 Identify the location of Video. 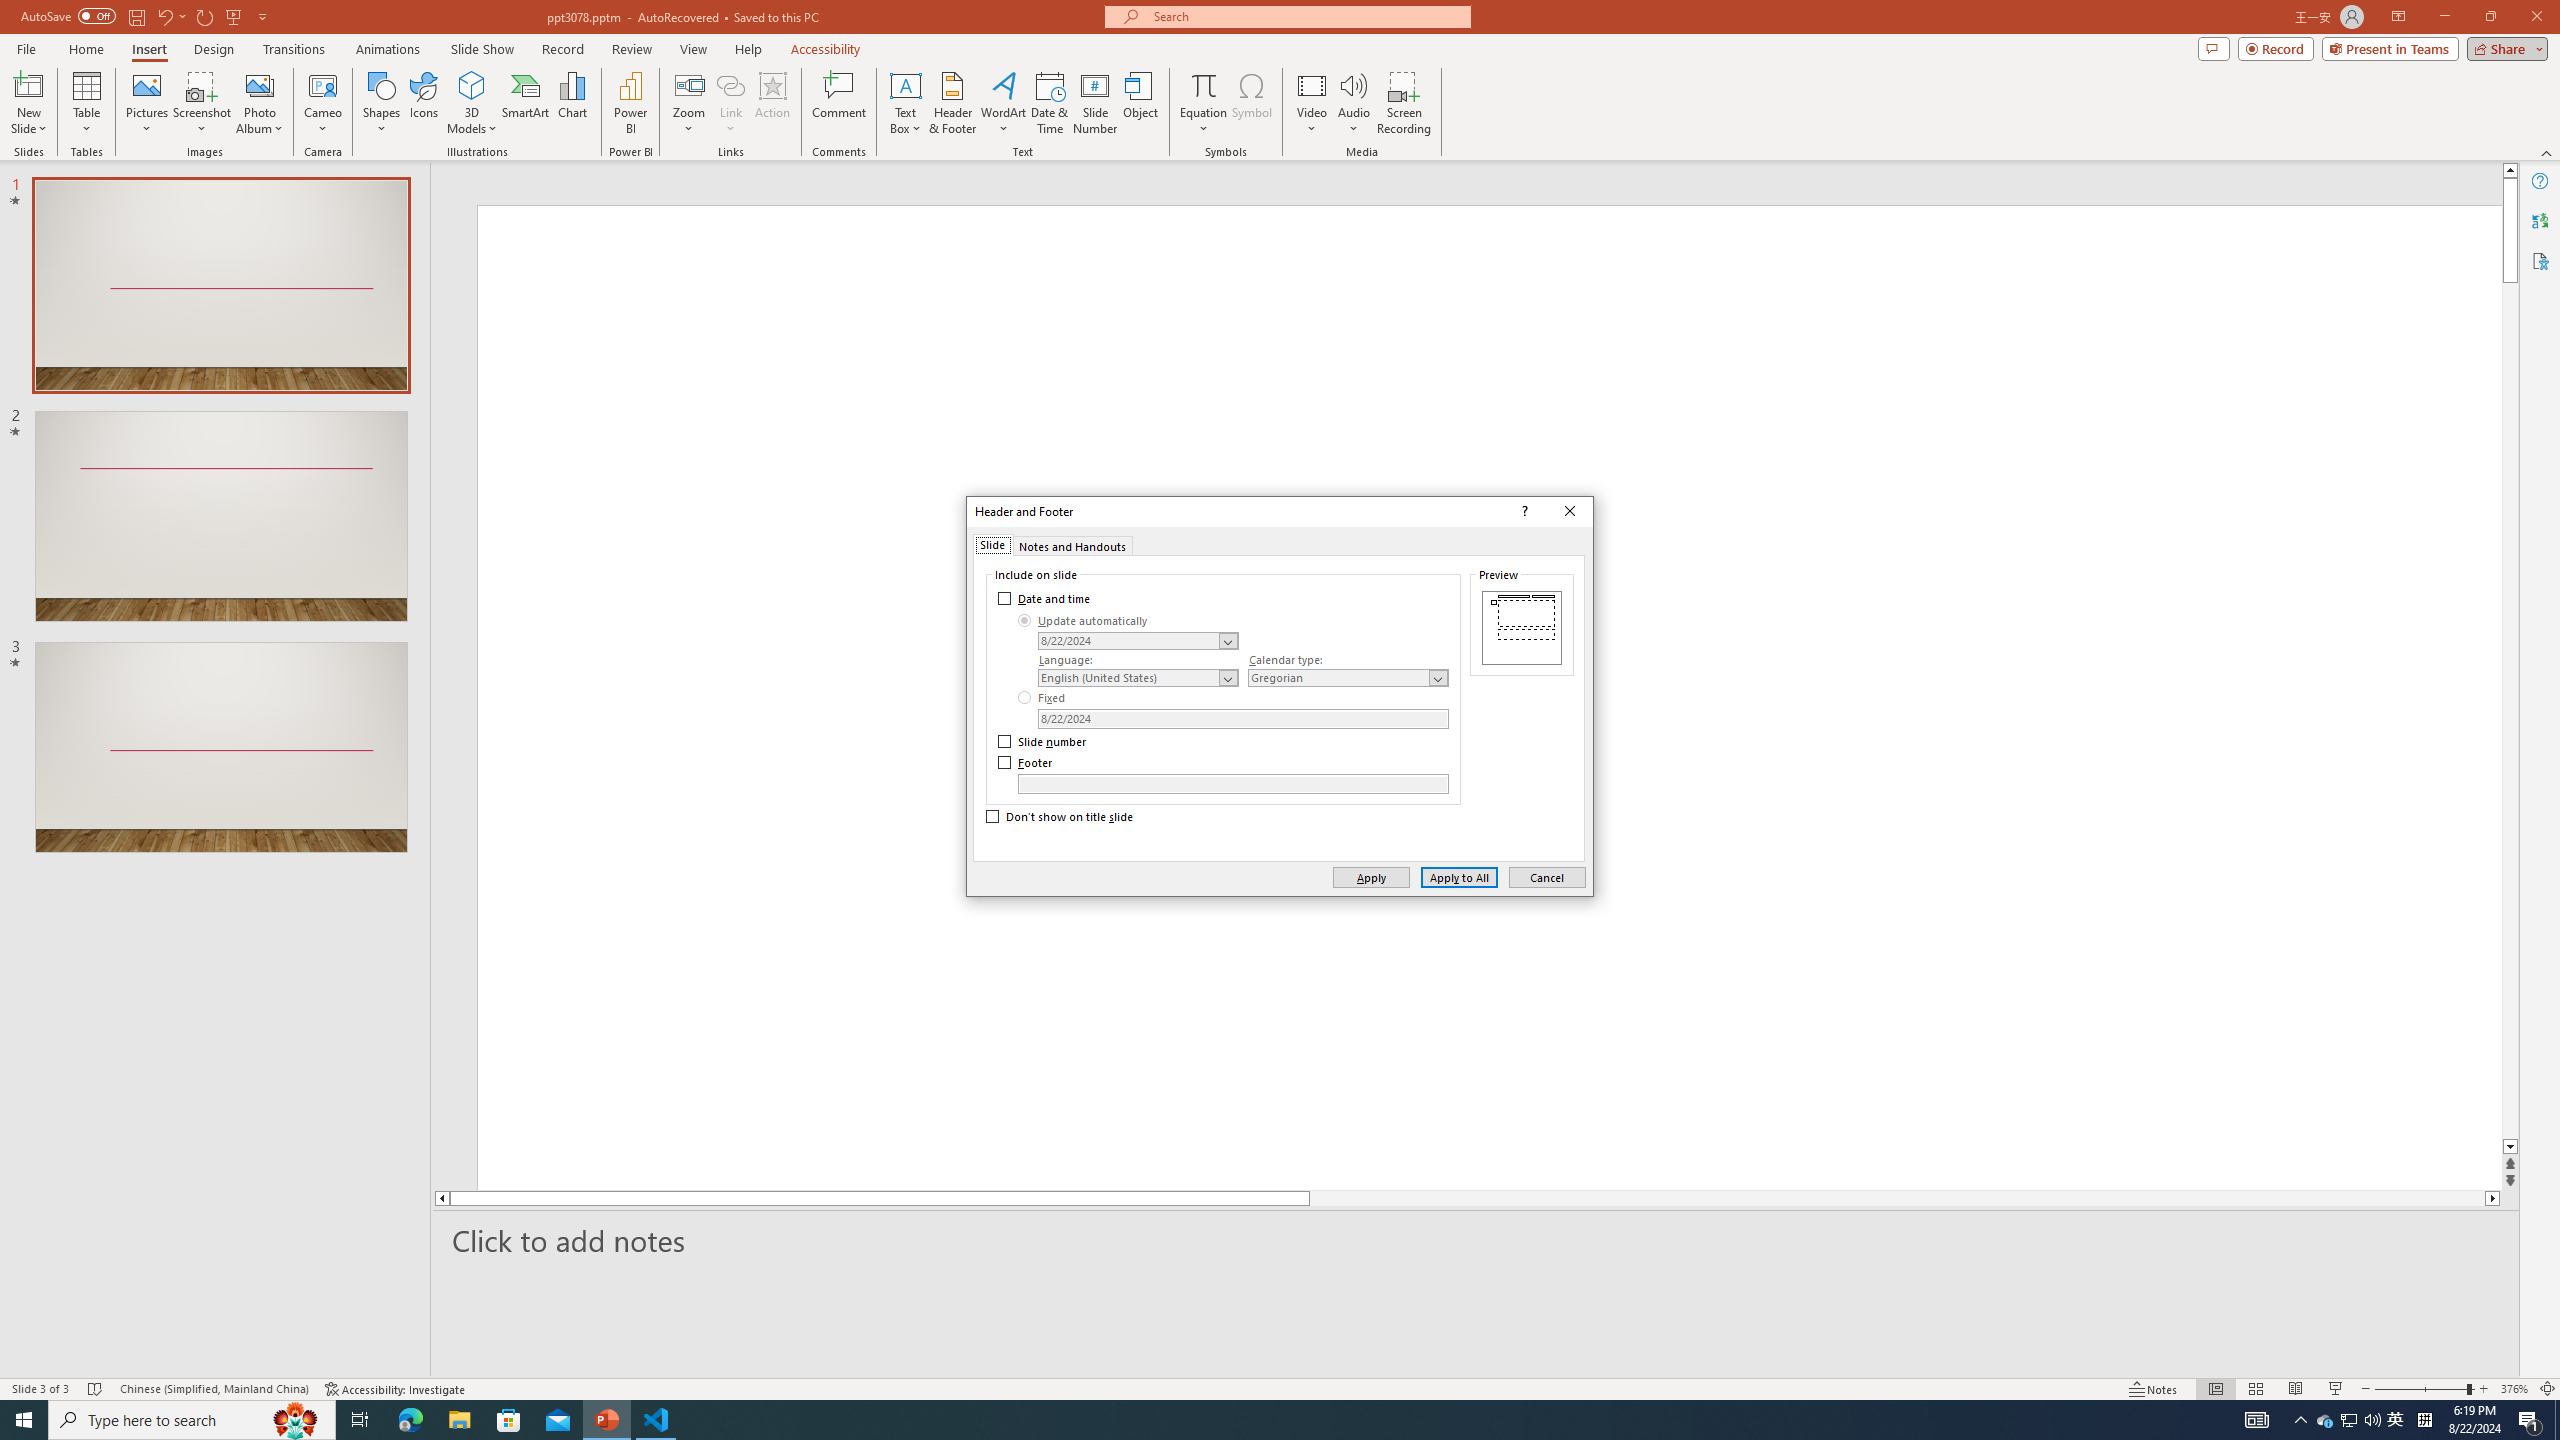
(1312, 103).